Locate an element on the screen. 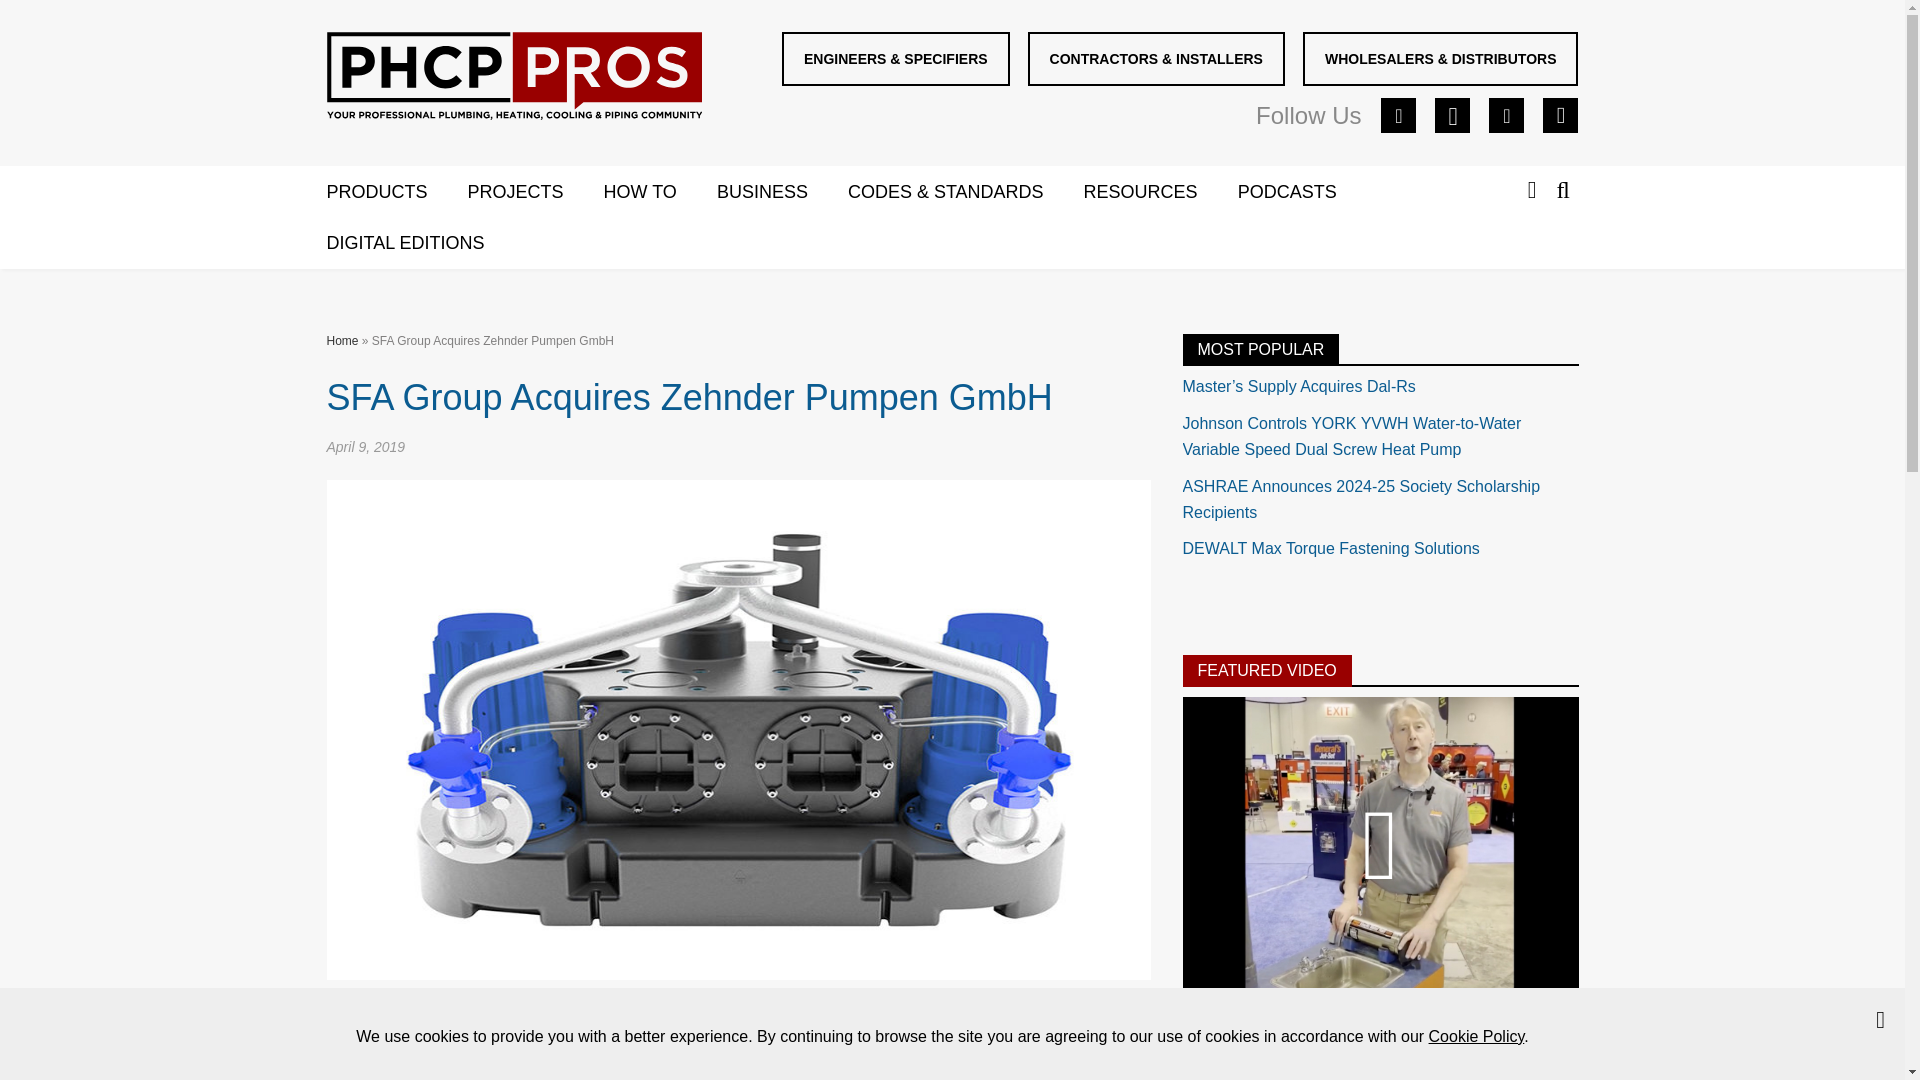 This screenshot has height=1080, width=1920. HOW TO is located at coordinates (660, 193).